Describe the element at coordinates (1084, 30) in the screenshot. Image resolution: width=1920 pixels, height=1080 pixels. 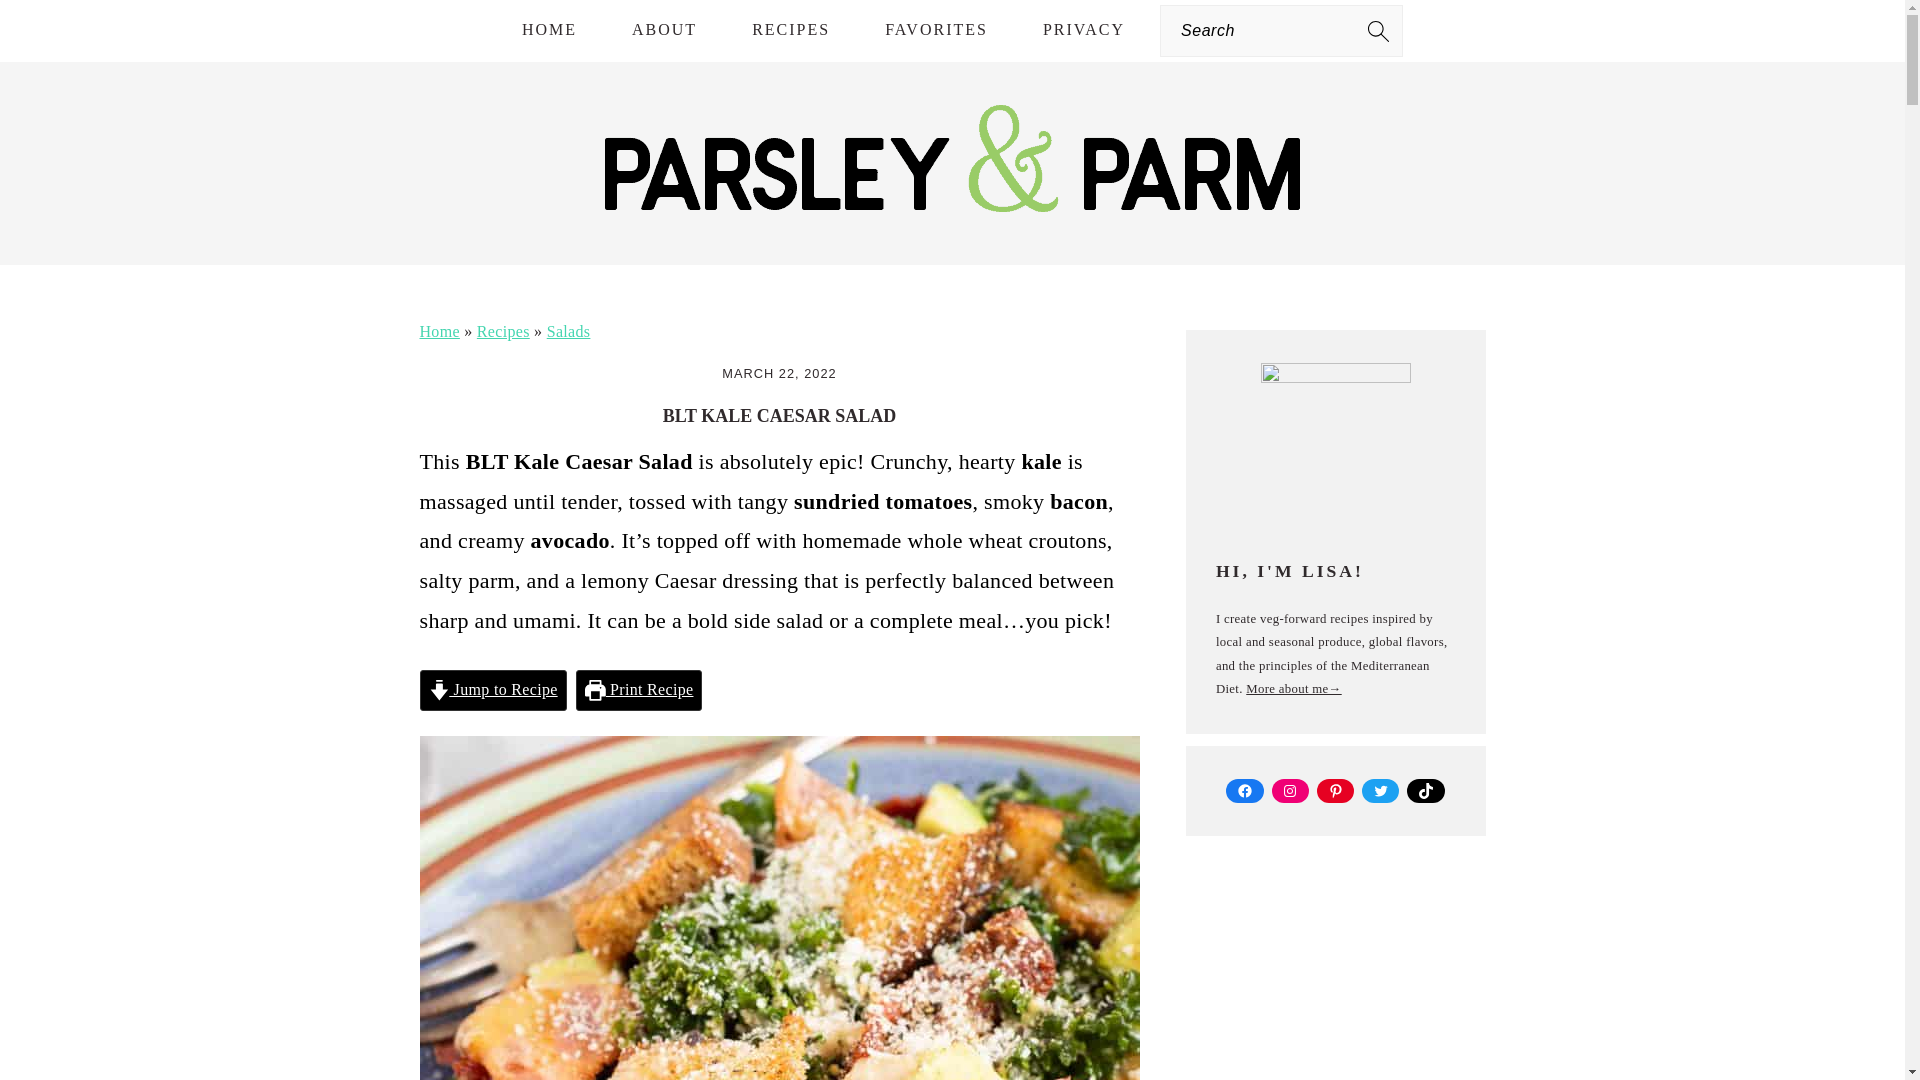
I see `PRIVACY` at that location.